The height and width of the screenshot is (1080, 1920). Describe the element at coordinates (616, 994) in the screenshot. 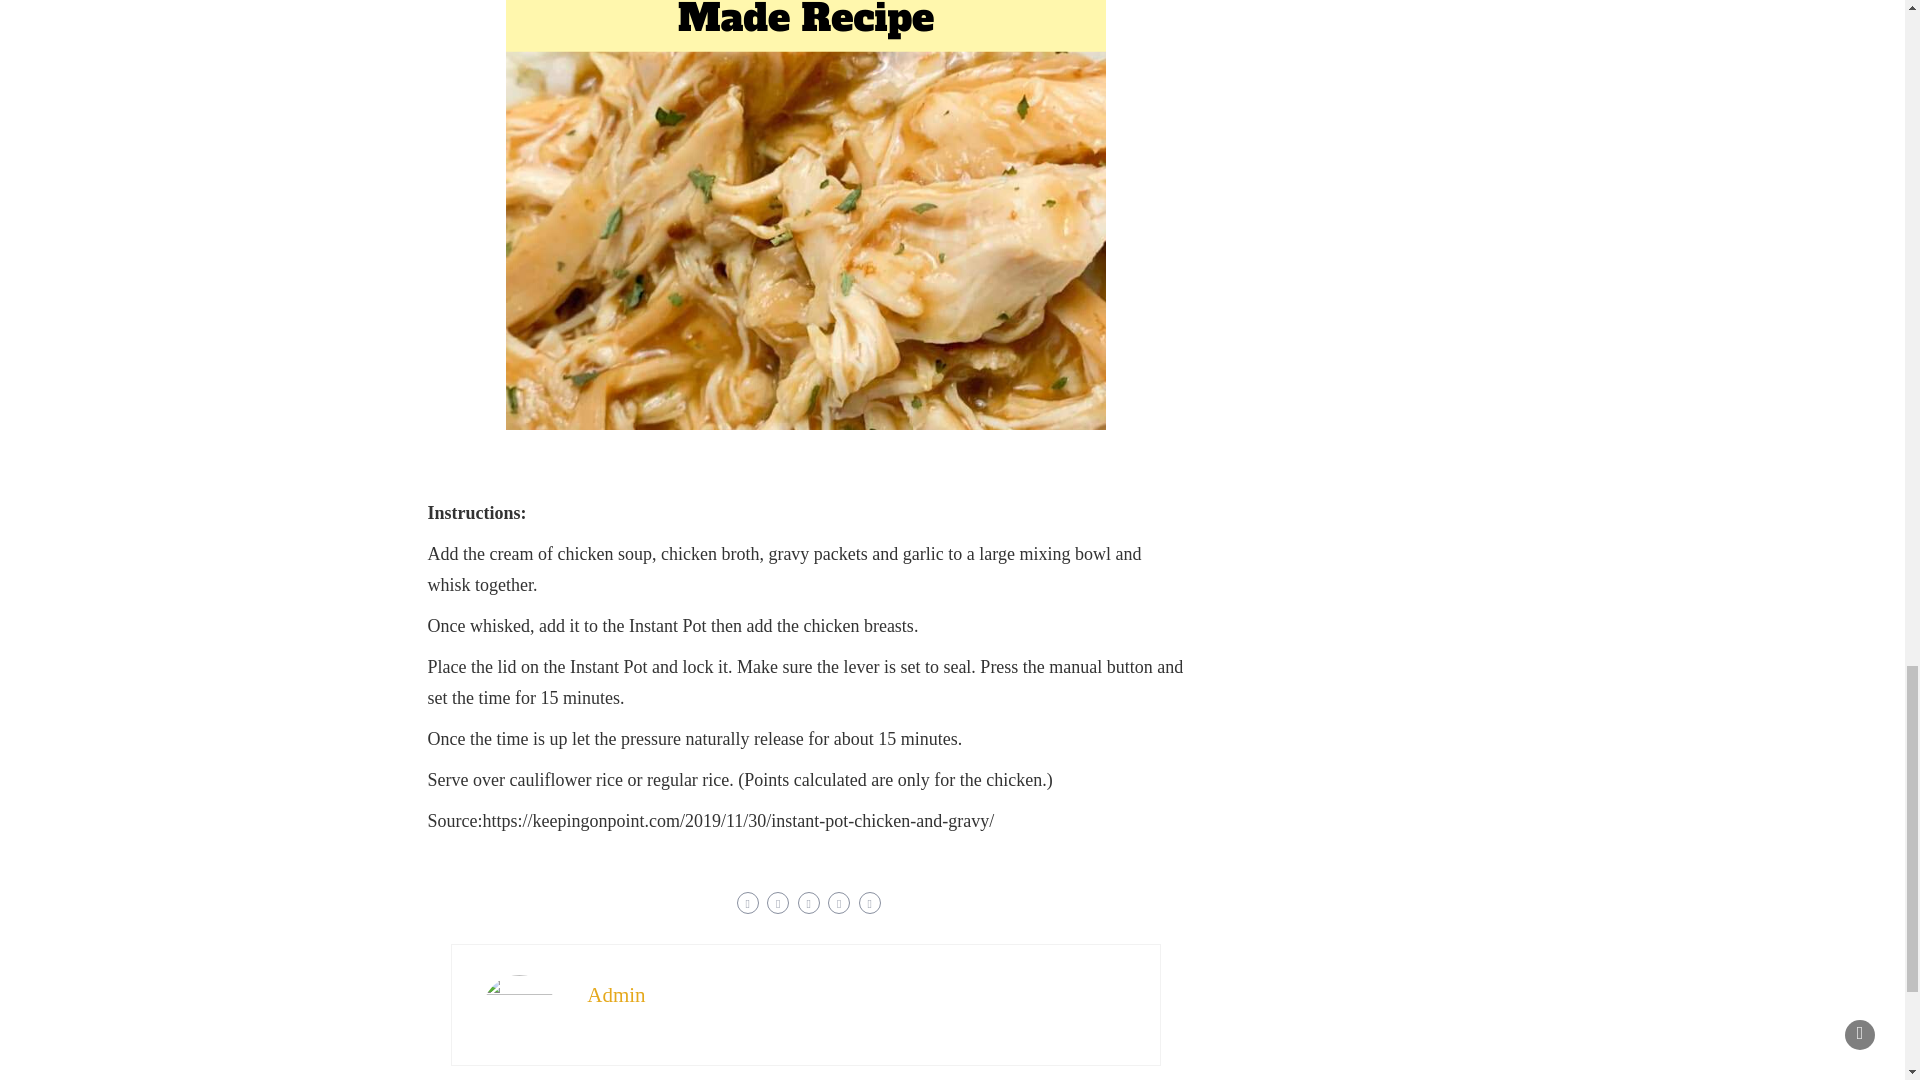

I see `Admin` at that location.